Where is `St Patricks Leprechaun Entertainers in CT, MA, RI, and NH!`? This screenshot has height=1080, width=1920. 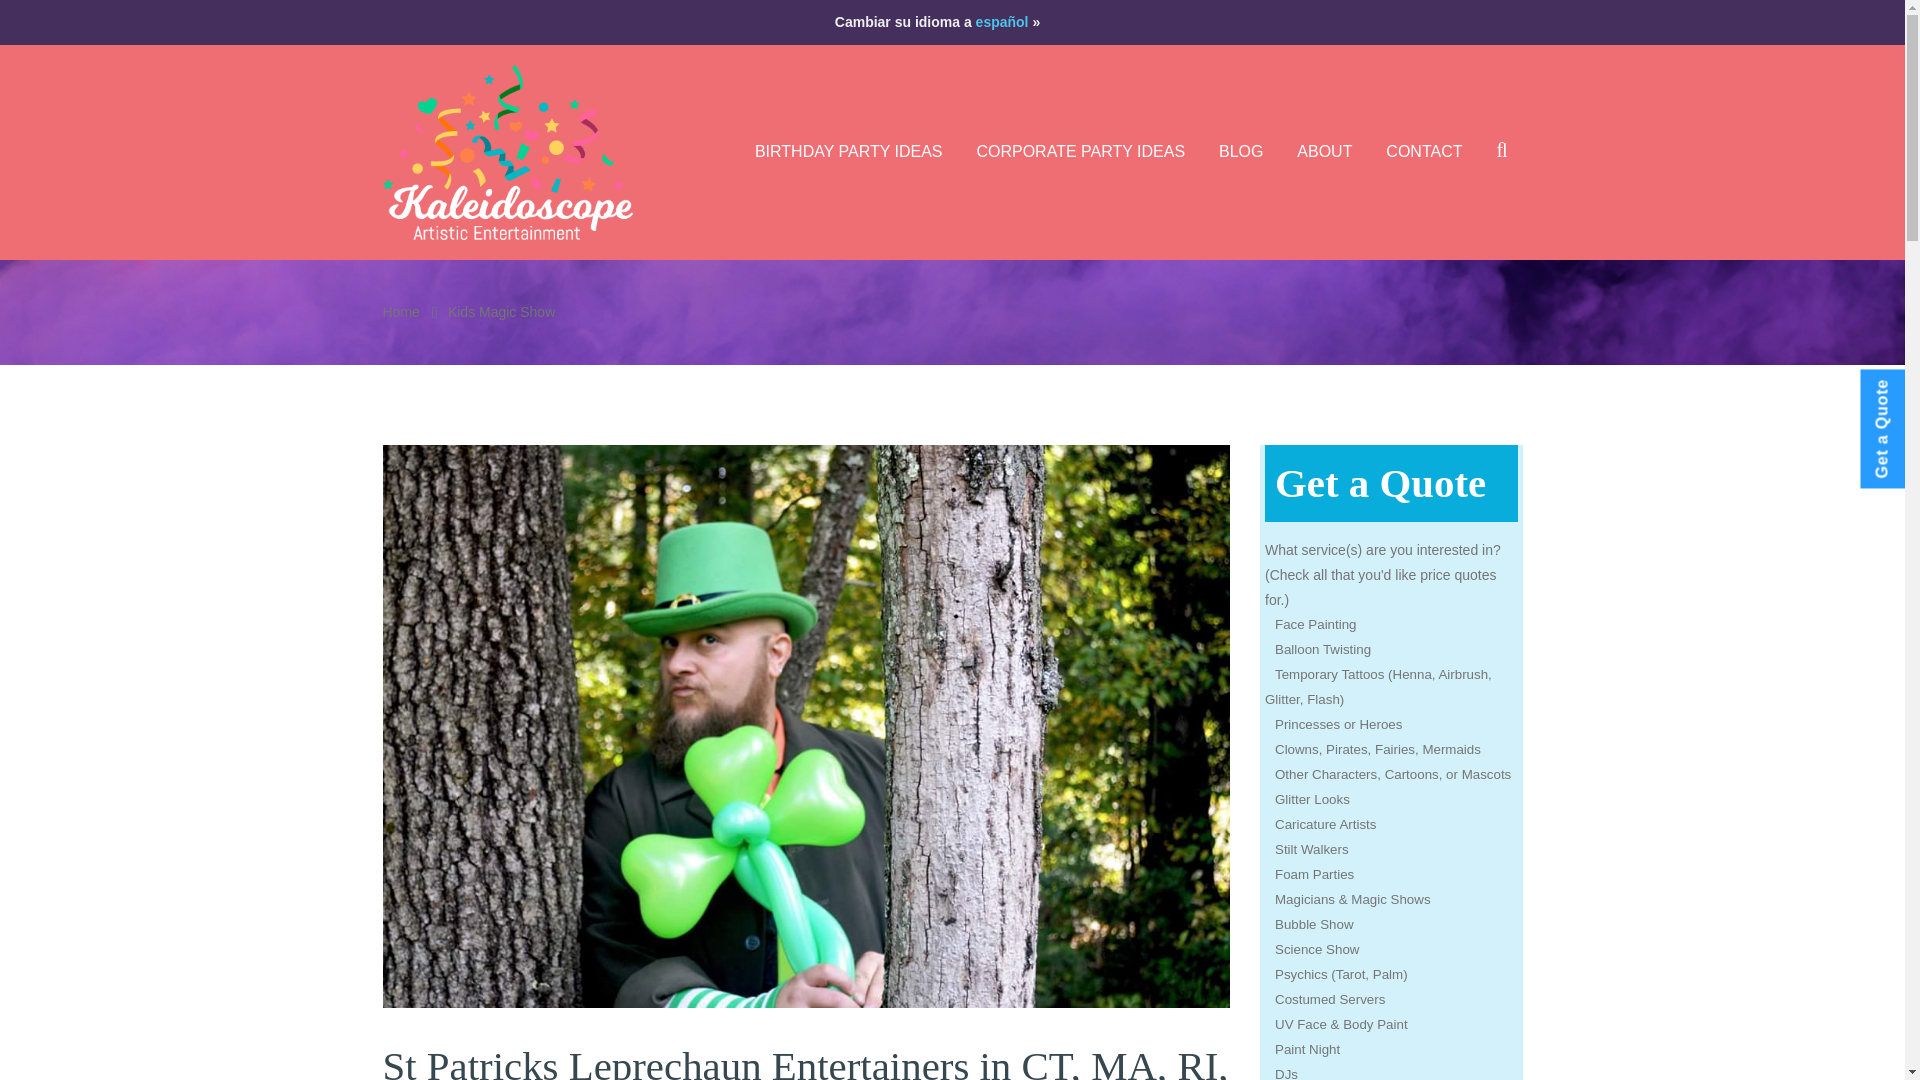
St Patricks Leprechaun Entertainers in CT, MA, RI, and NH! is located at coordinates (805, 1062).